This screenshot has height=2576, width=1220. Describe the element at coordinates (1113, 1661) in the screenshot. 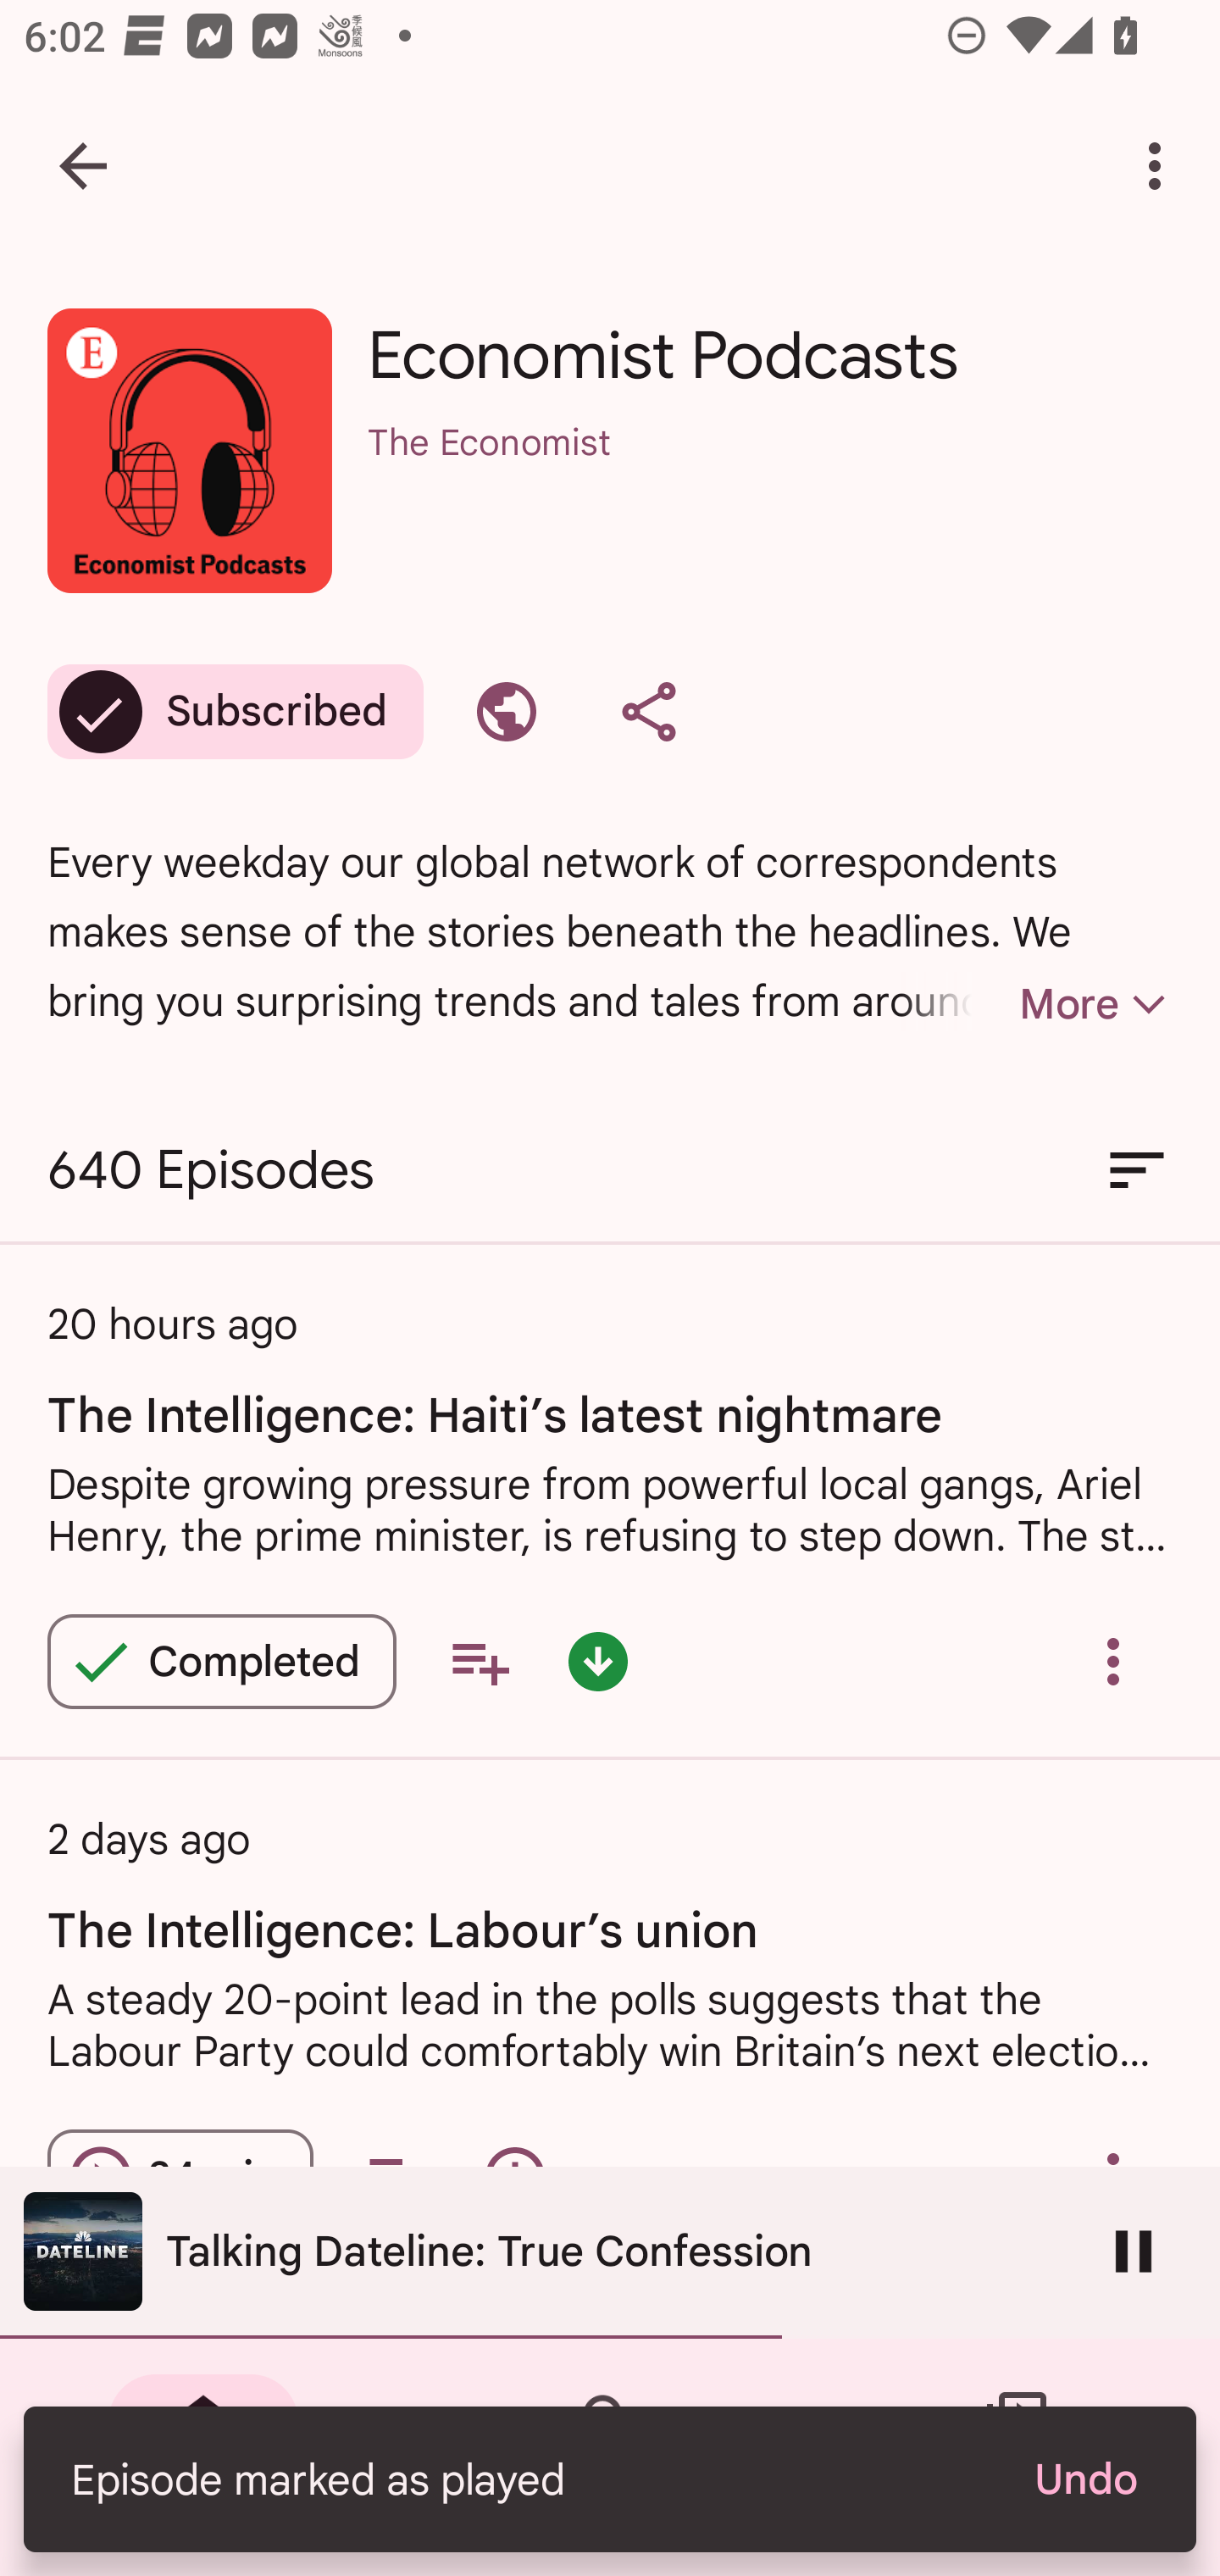

I see `Overflow menu` at that location.